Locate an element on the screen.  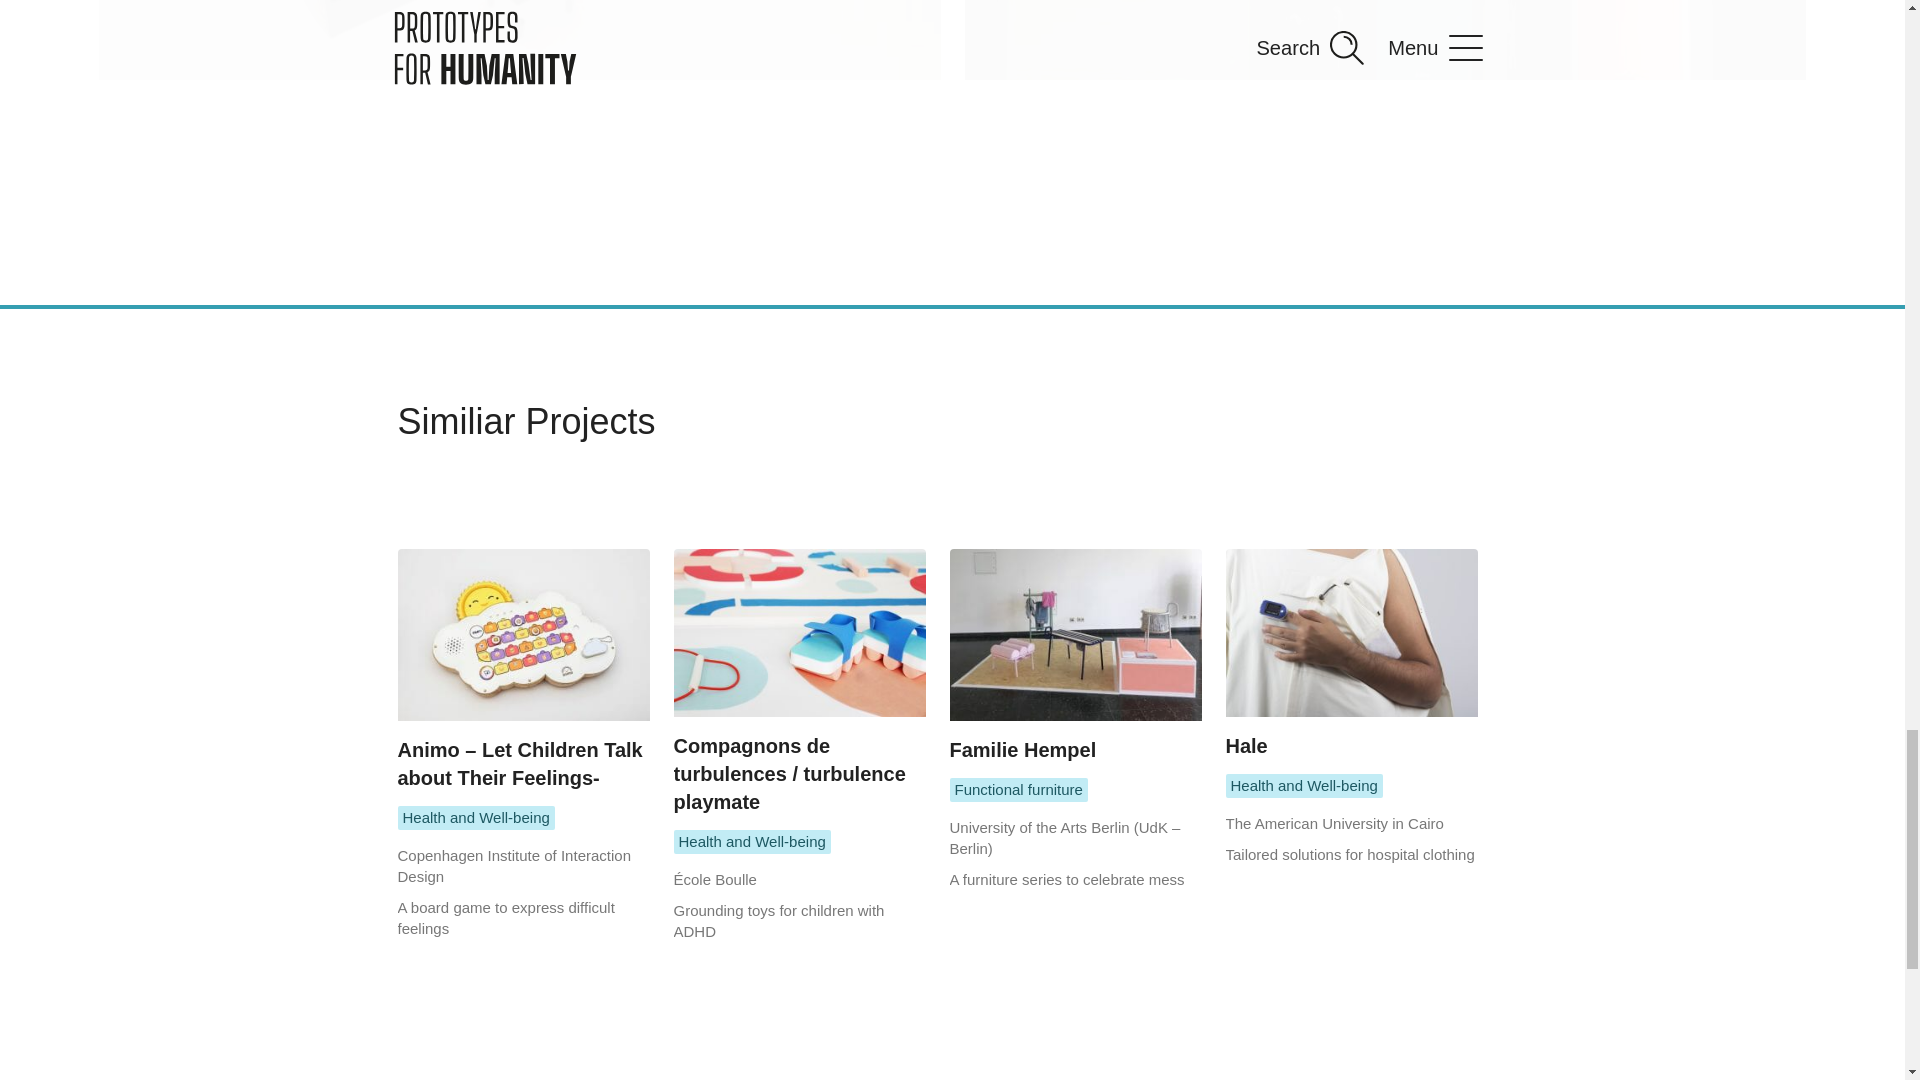
Functional furniture is located at coordinates (1019, 790).